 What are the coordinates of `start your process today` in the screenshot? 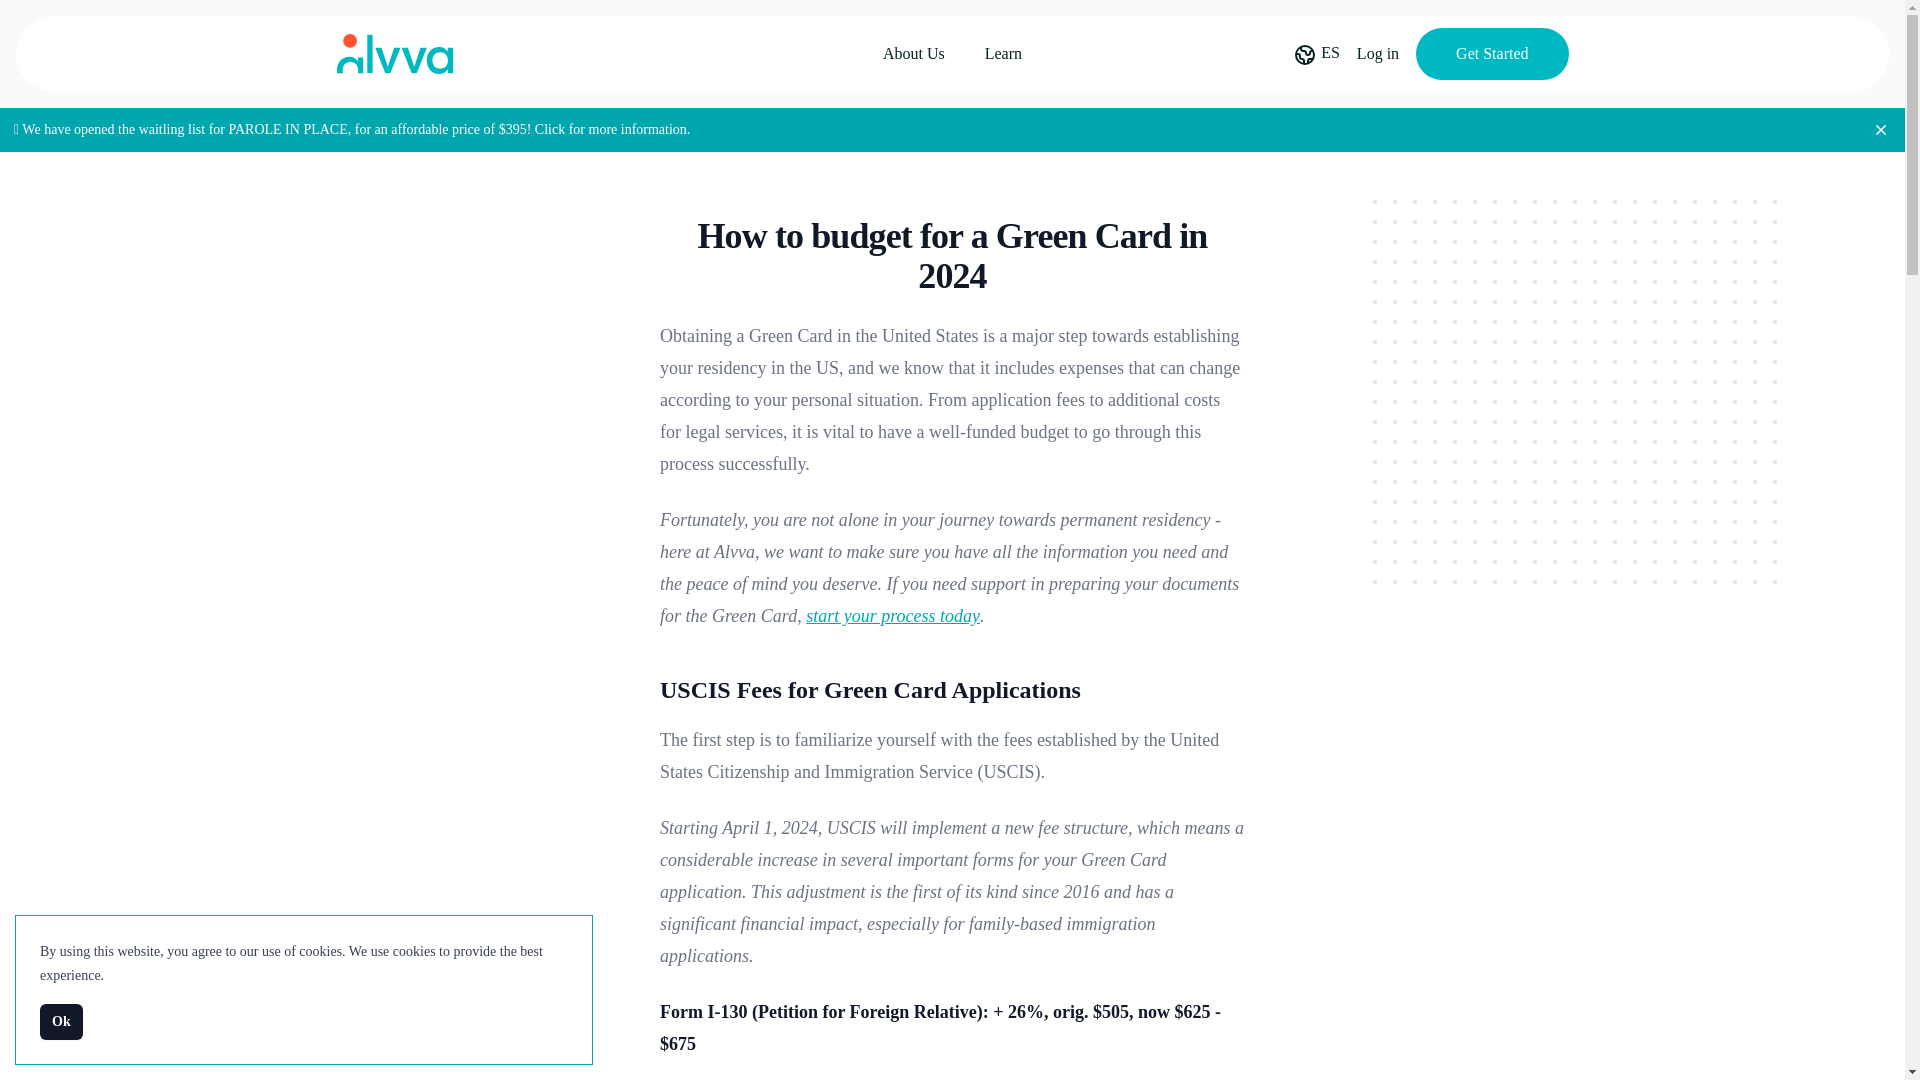 It's located at (892, 616).